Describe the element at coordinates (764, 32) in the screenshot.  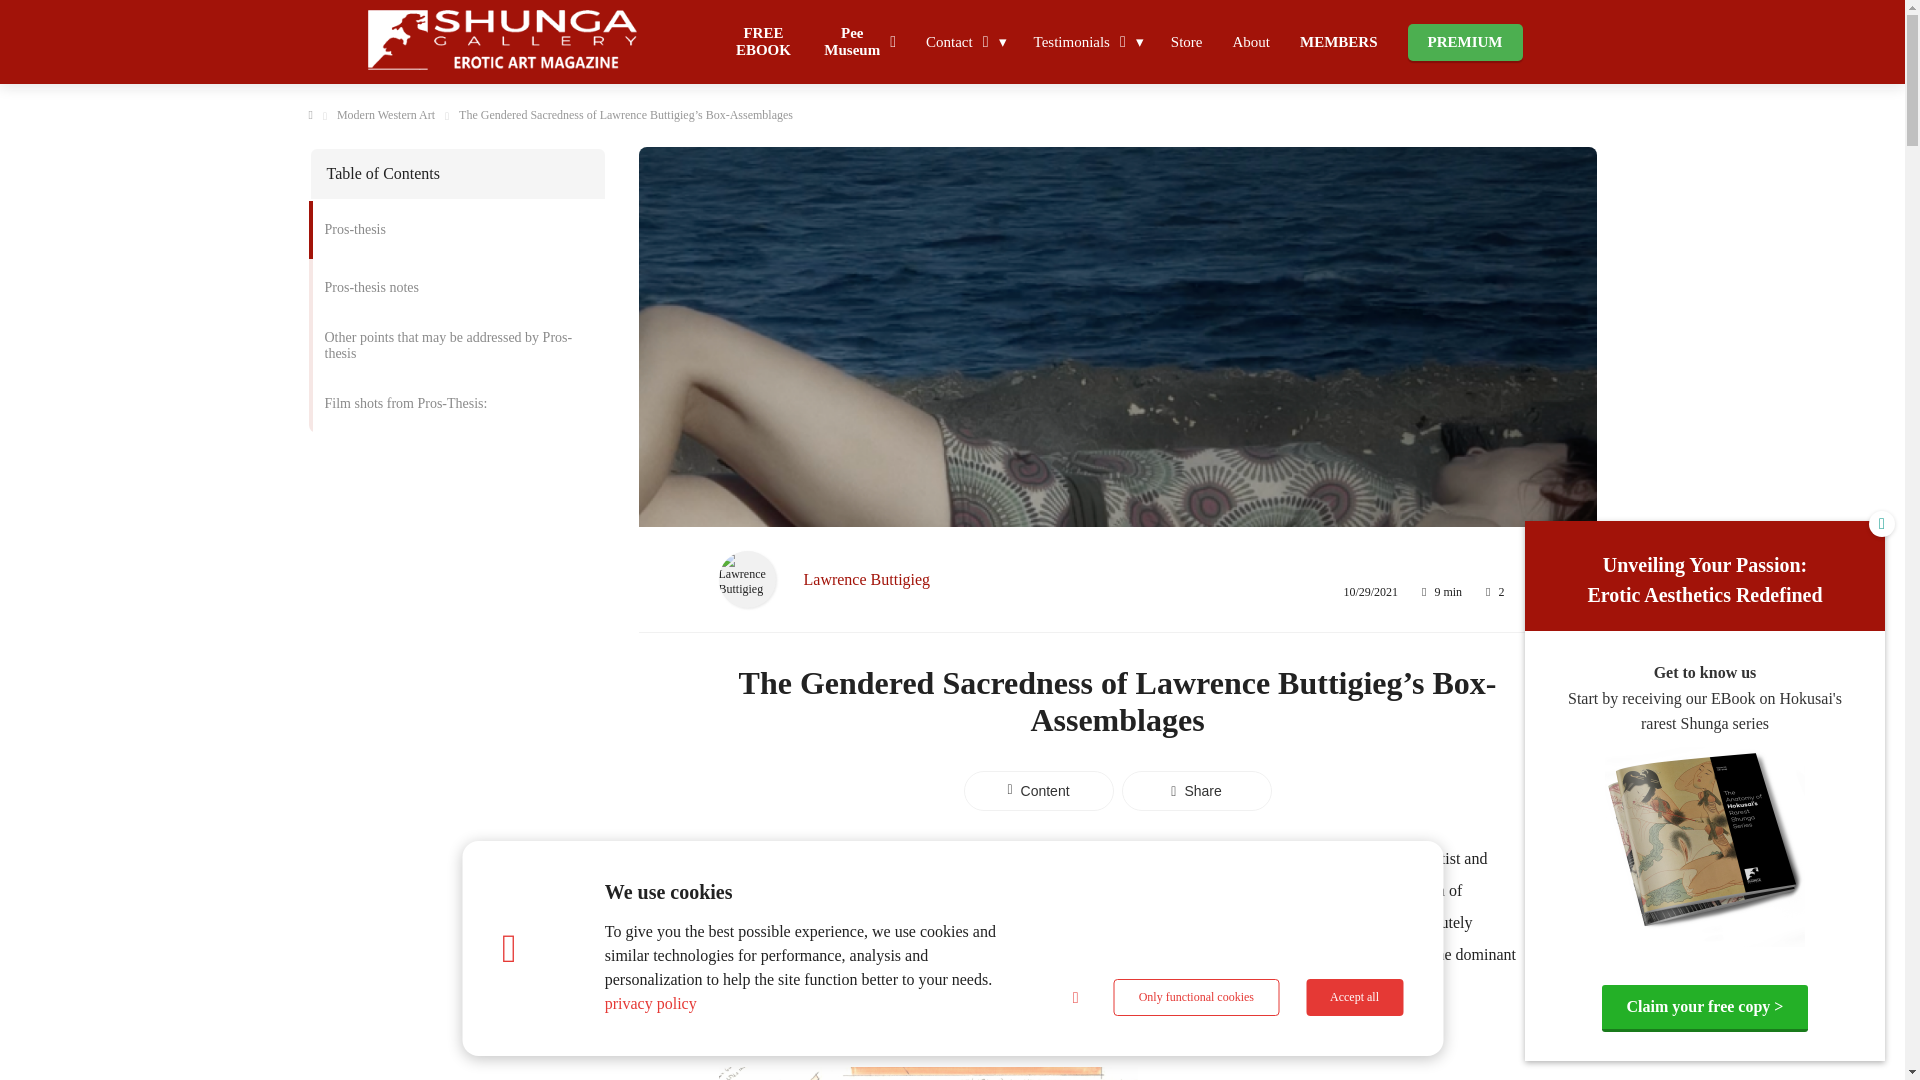
I see `FREE EBOOK` at that location.